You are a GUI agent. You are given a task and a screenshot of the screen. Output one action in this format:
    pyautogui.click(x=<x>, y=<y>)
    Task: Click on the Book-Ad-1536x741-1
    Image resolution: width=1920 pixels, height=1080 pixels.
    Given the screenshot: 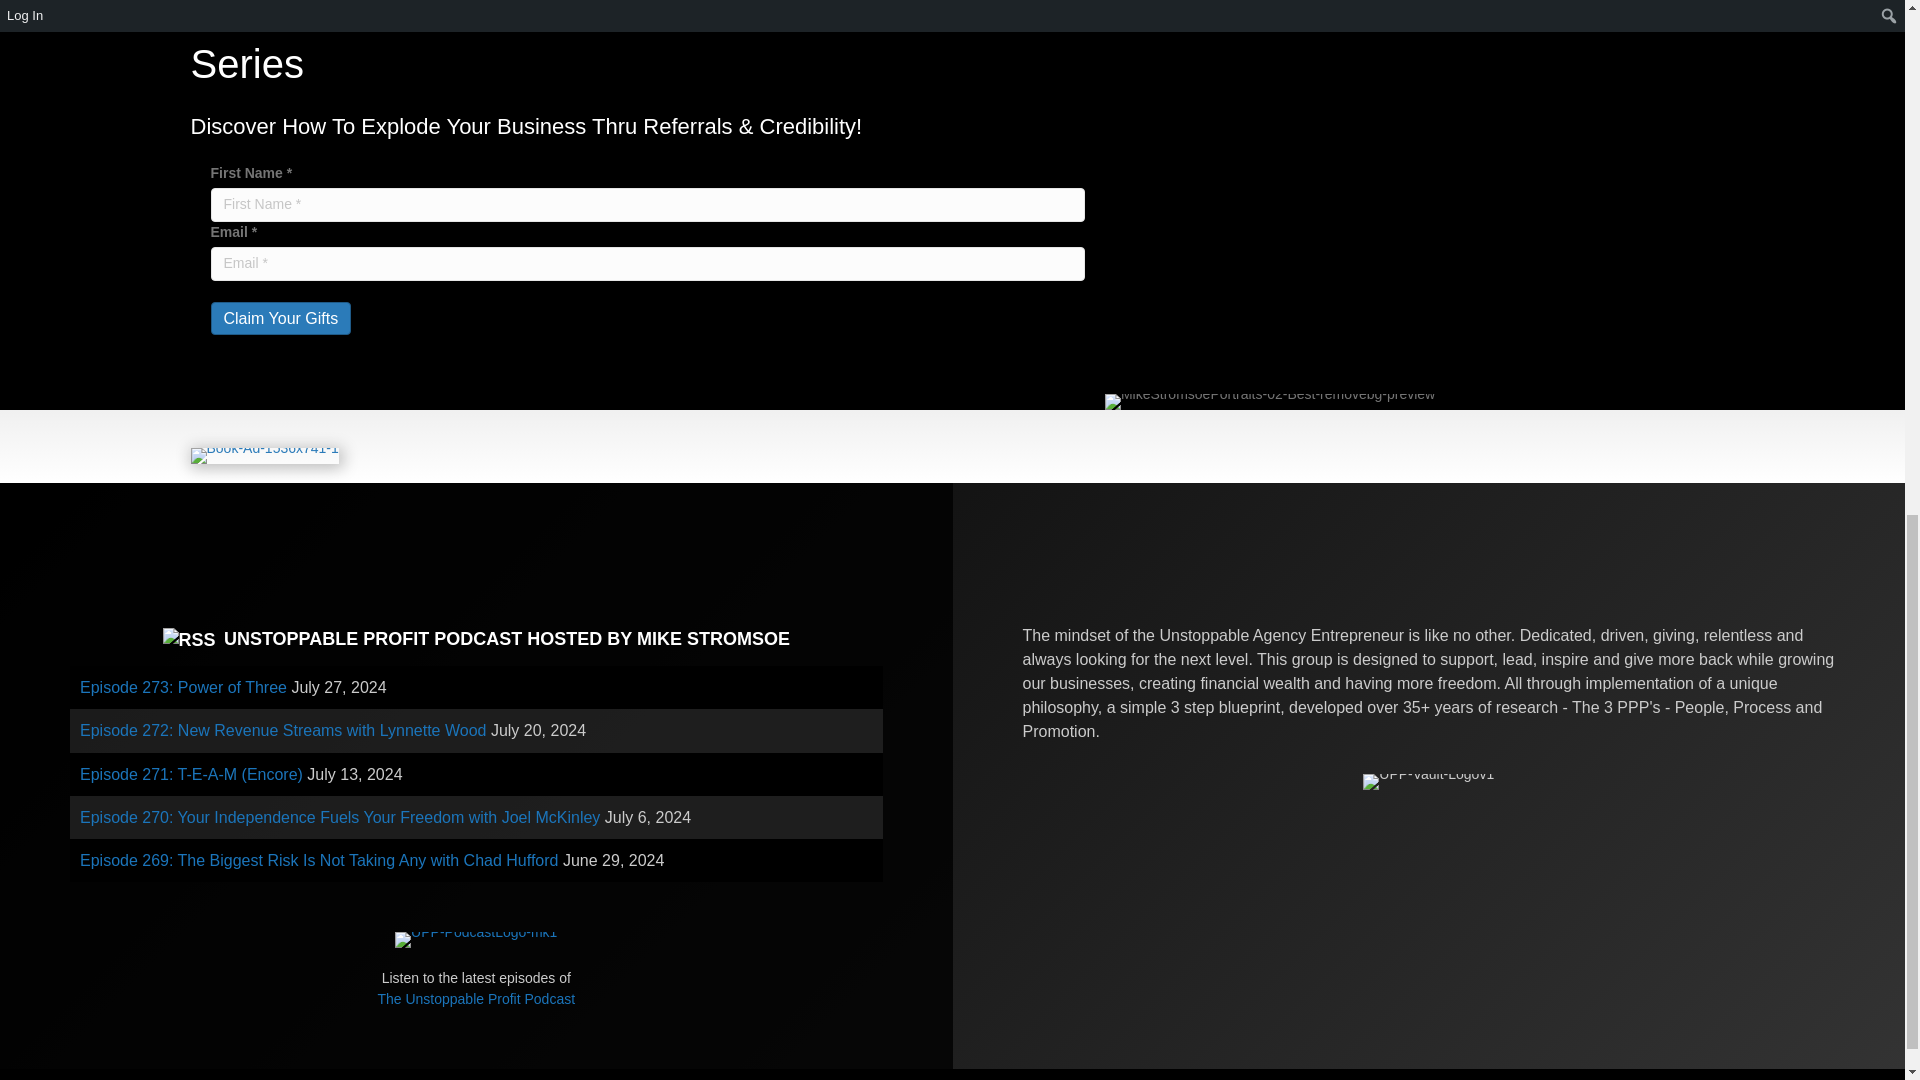 What is the action you would take?
    pyautogui.click(x=264, y=456)
    